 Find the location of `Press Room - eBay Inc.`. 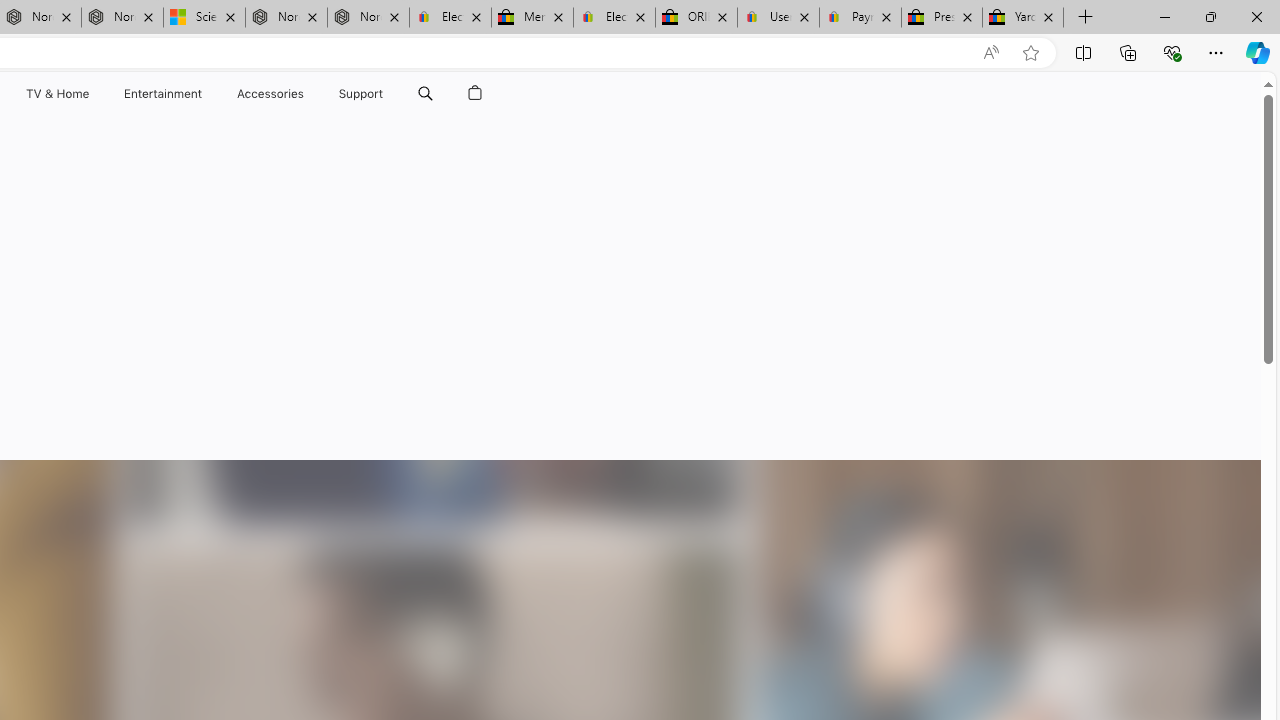

Press Room - eBay Inc. is located at coordinates (942, 18).